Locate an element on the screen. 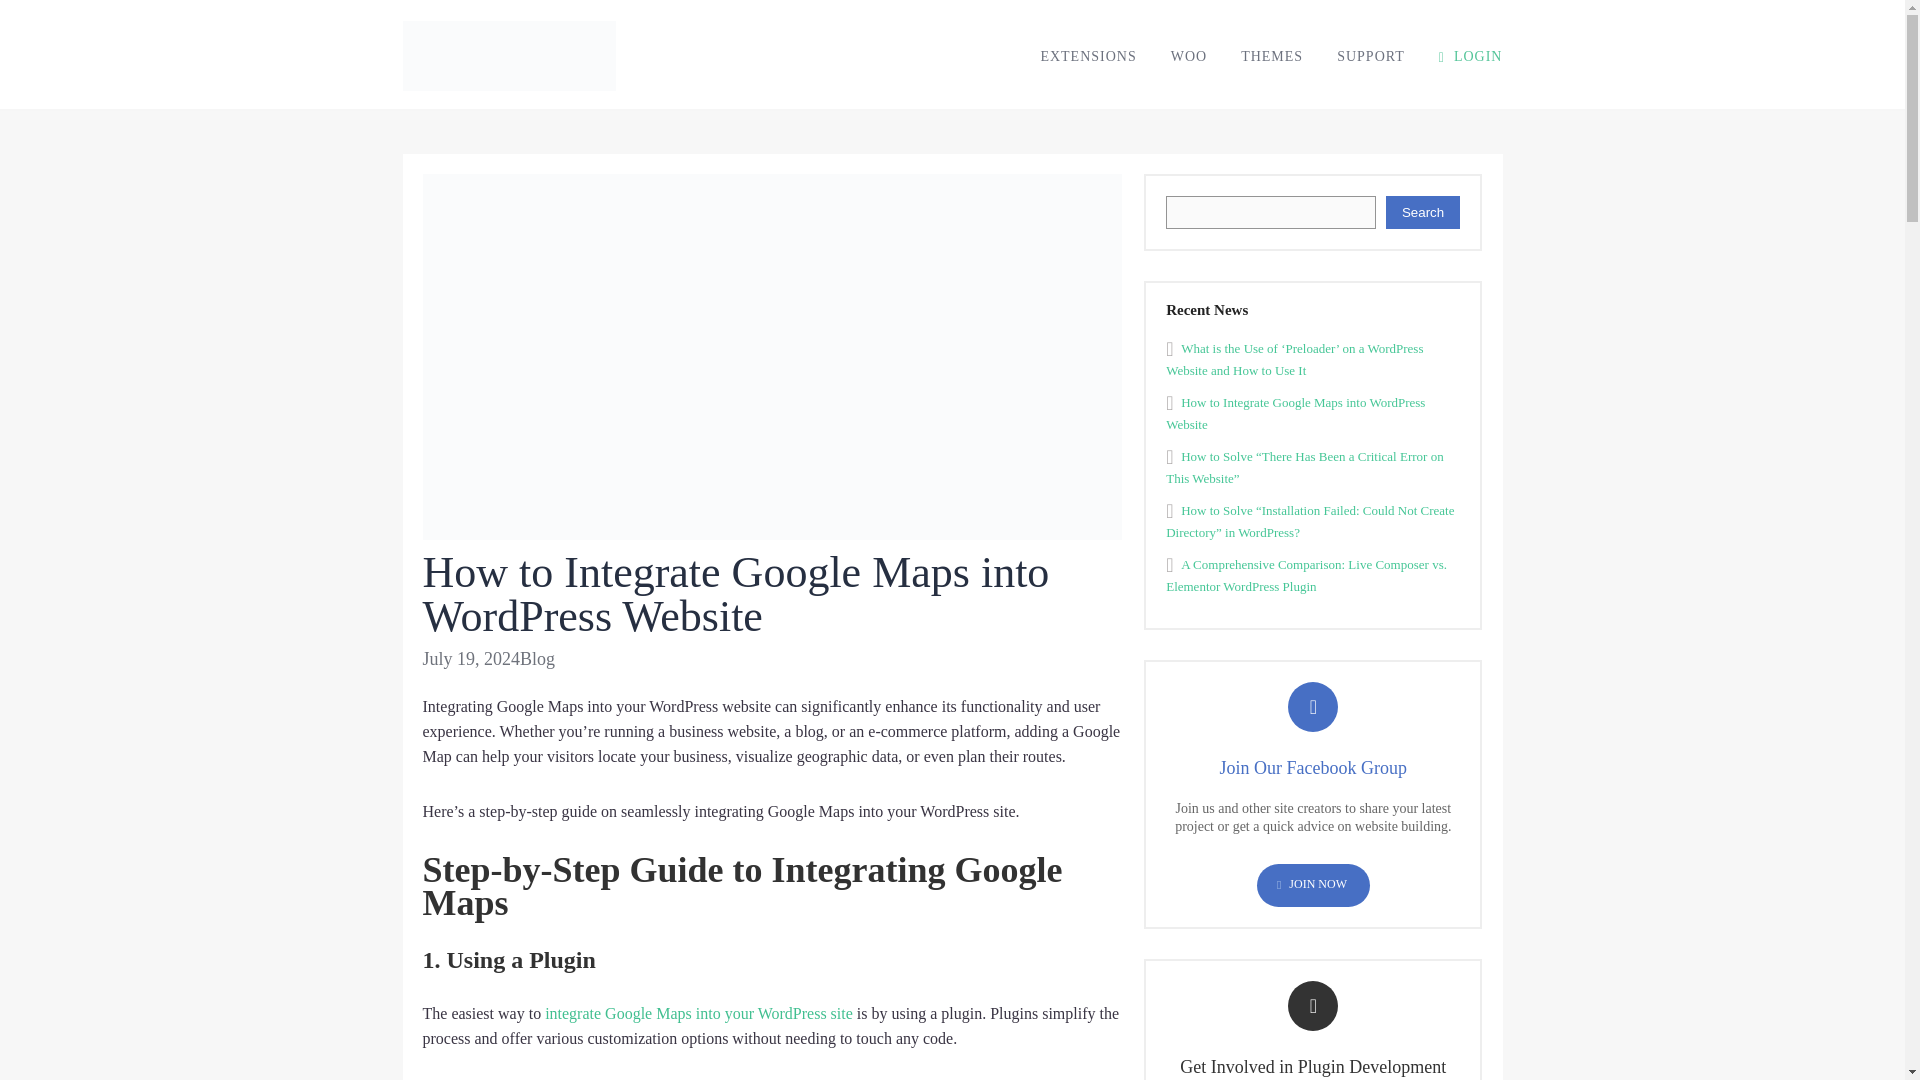  integrate Google Maps into your WordPress site is located at coordinates (698, 1013).